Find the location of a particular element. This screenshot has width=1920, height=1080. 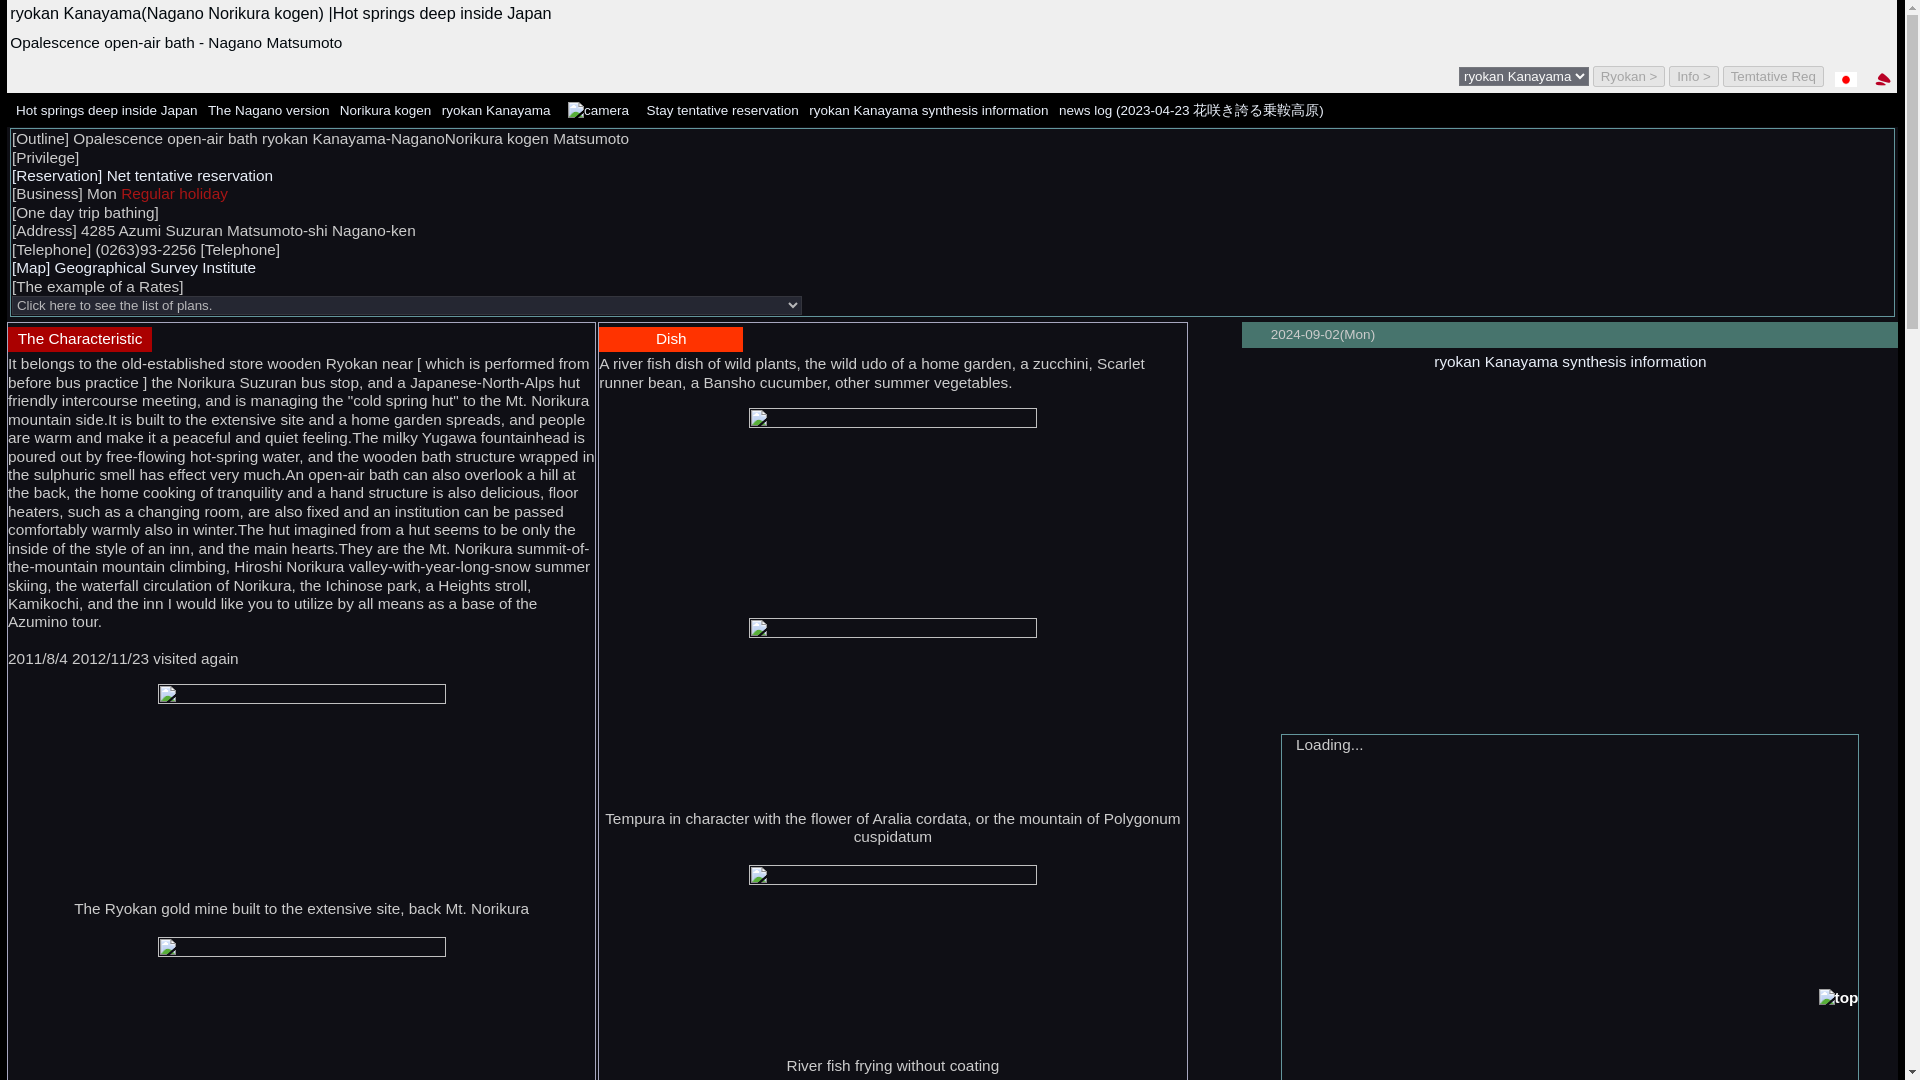

ryokan Kanayama synthesis information is located at coordinates (928, 110).